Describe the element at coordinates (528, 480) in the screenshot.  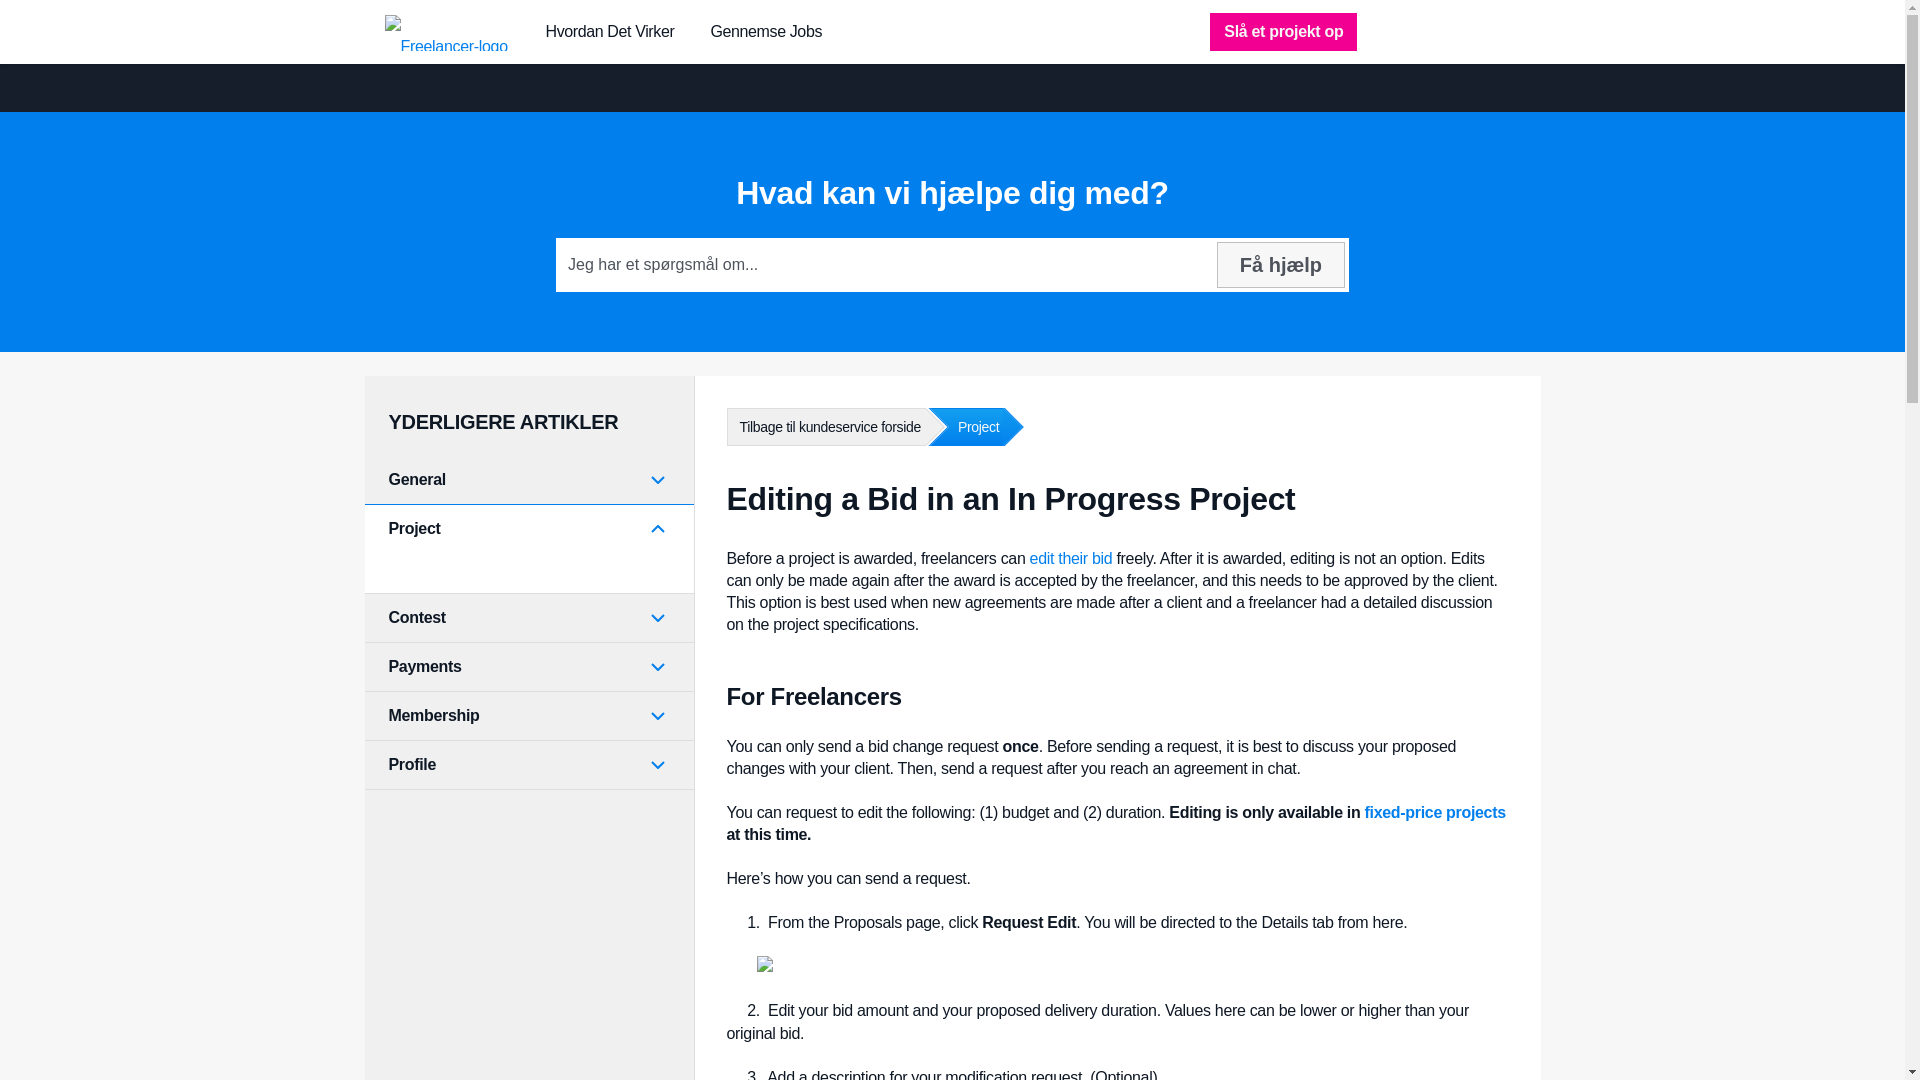
I see `General` at that location.